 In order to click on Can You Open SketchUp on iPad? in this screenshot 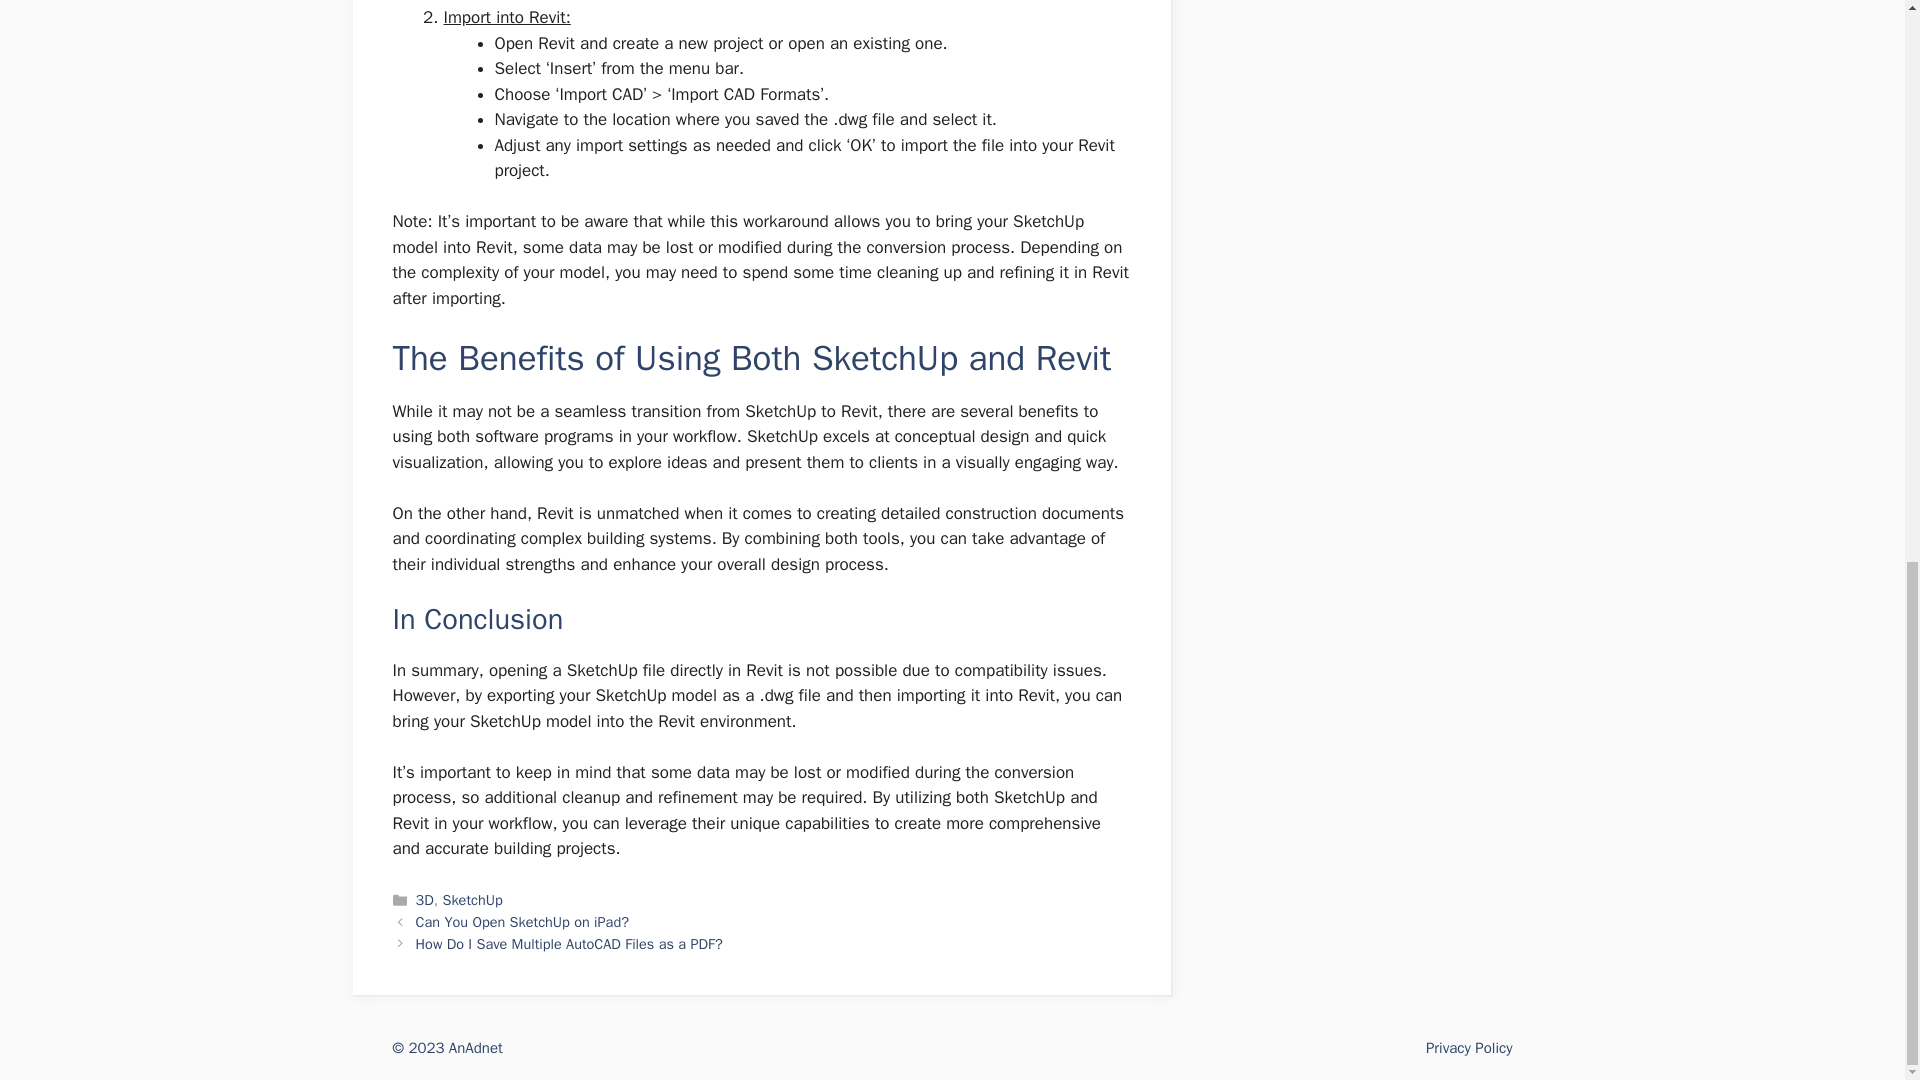, I will do `click(522, 921)`.